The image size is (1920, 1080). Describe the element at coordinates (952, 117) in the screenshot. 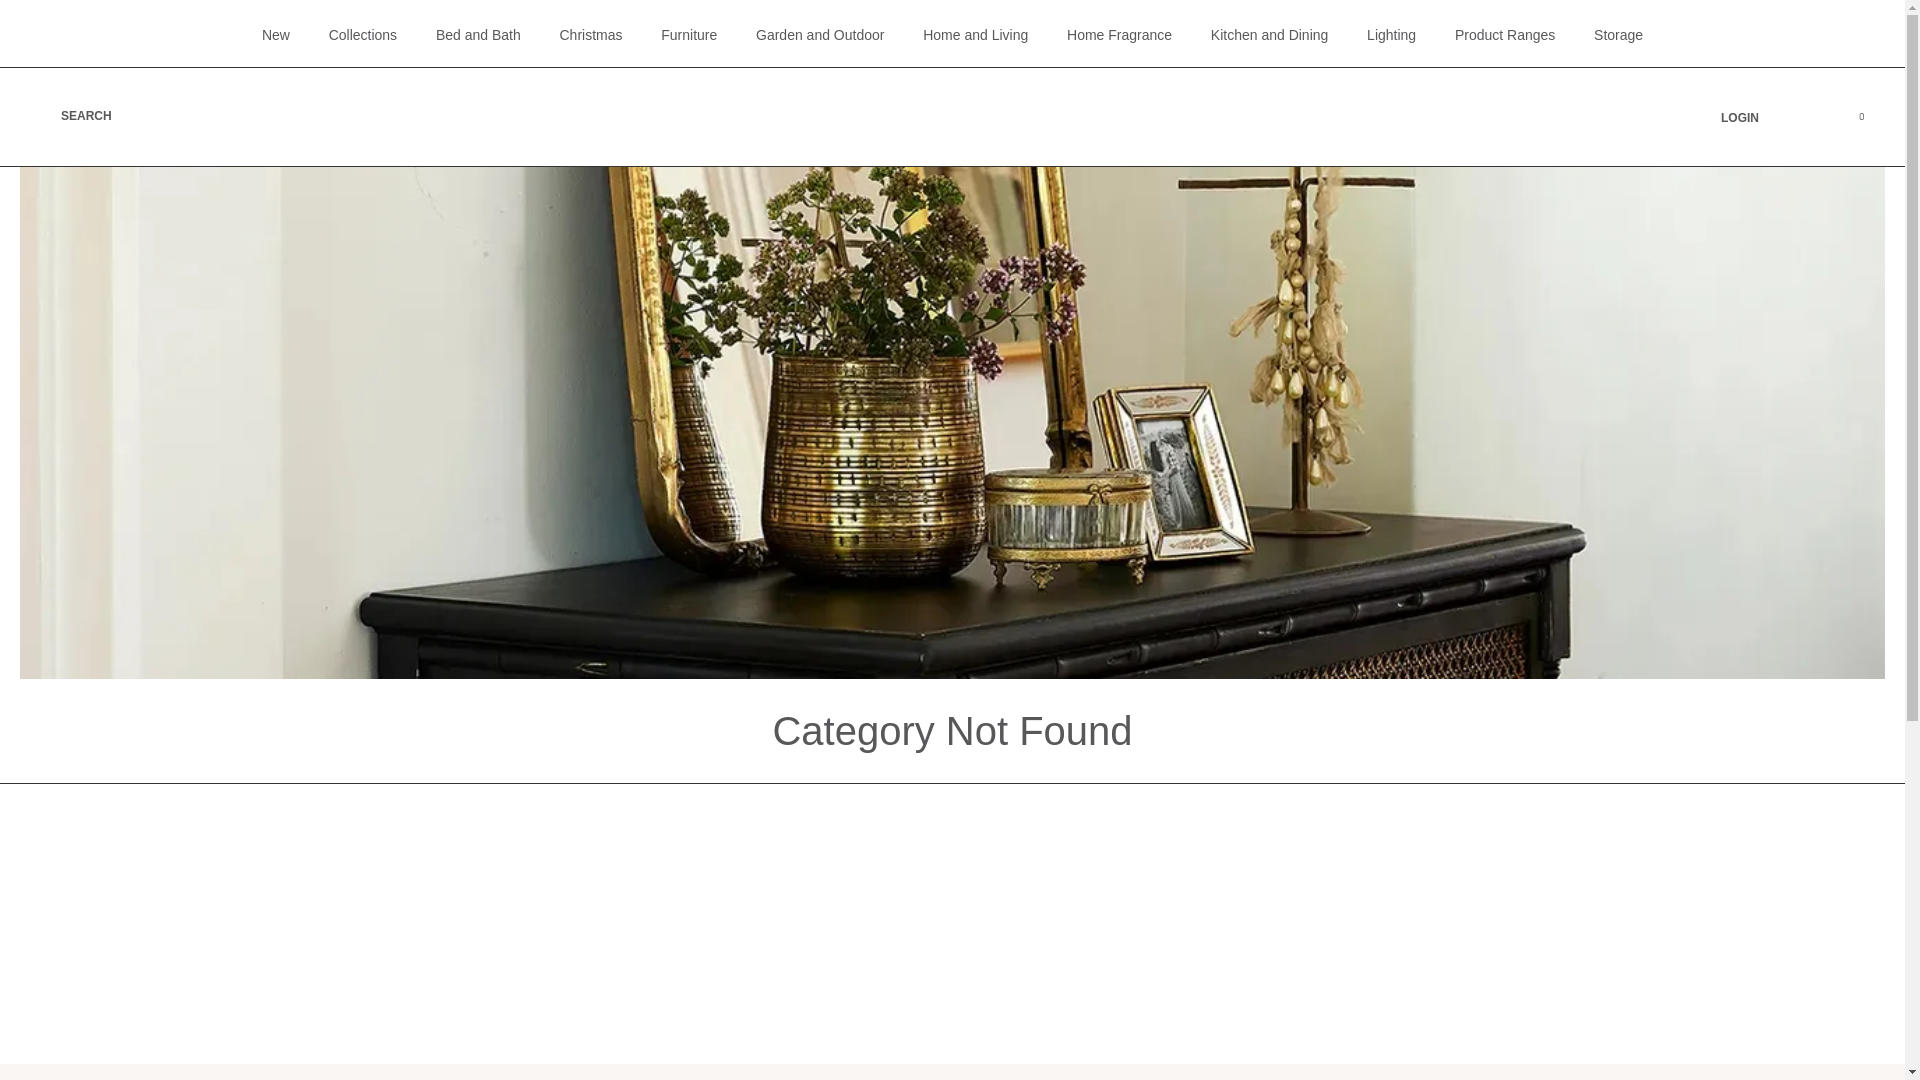

I see `French Country Collections` at that location.